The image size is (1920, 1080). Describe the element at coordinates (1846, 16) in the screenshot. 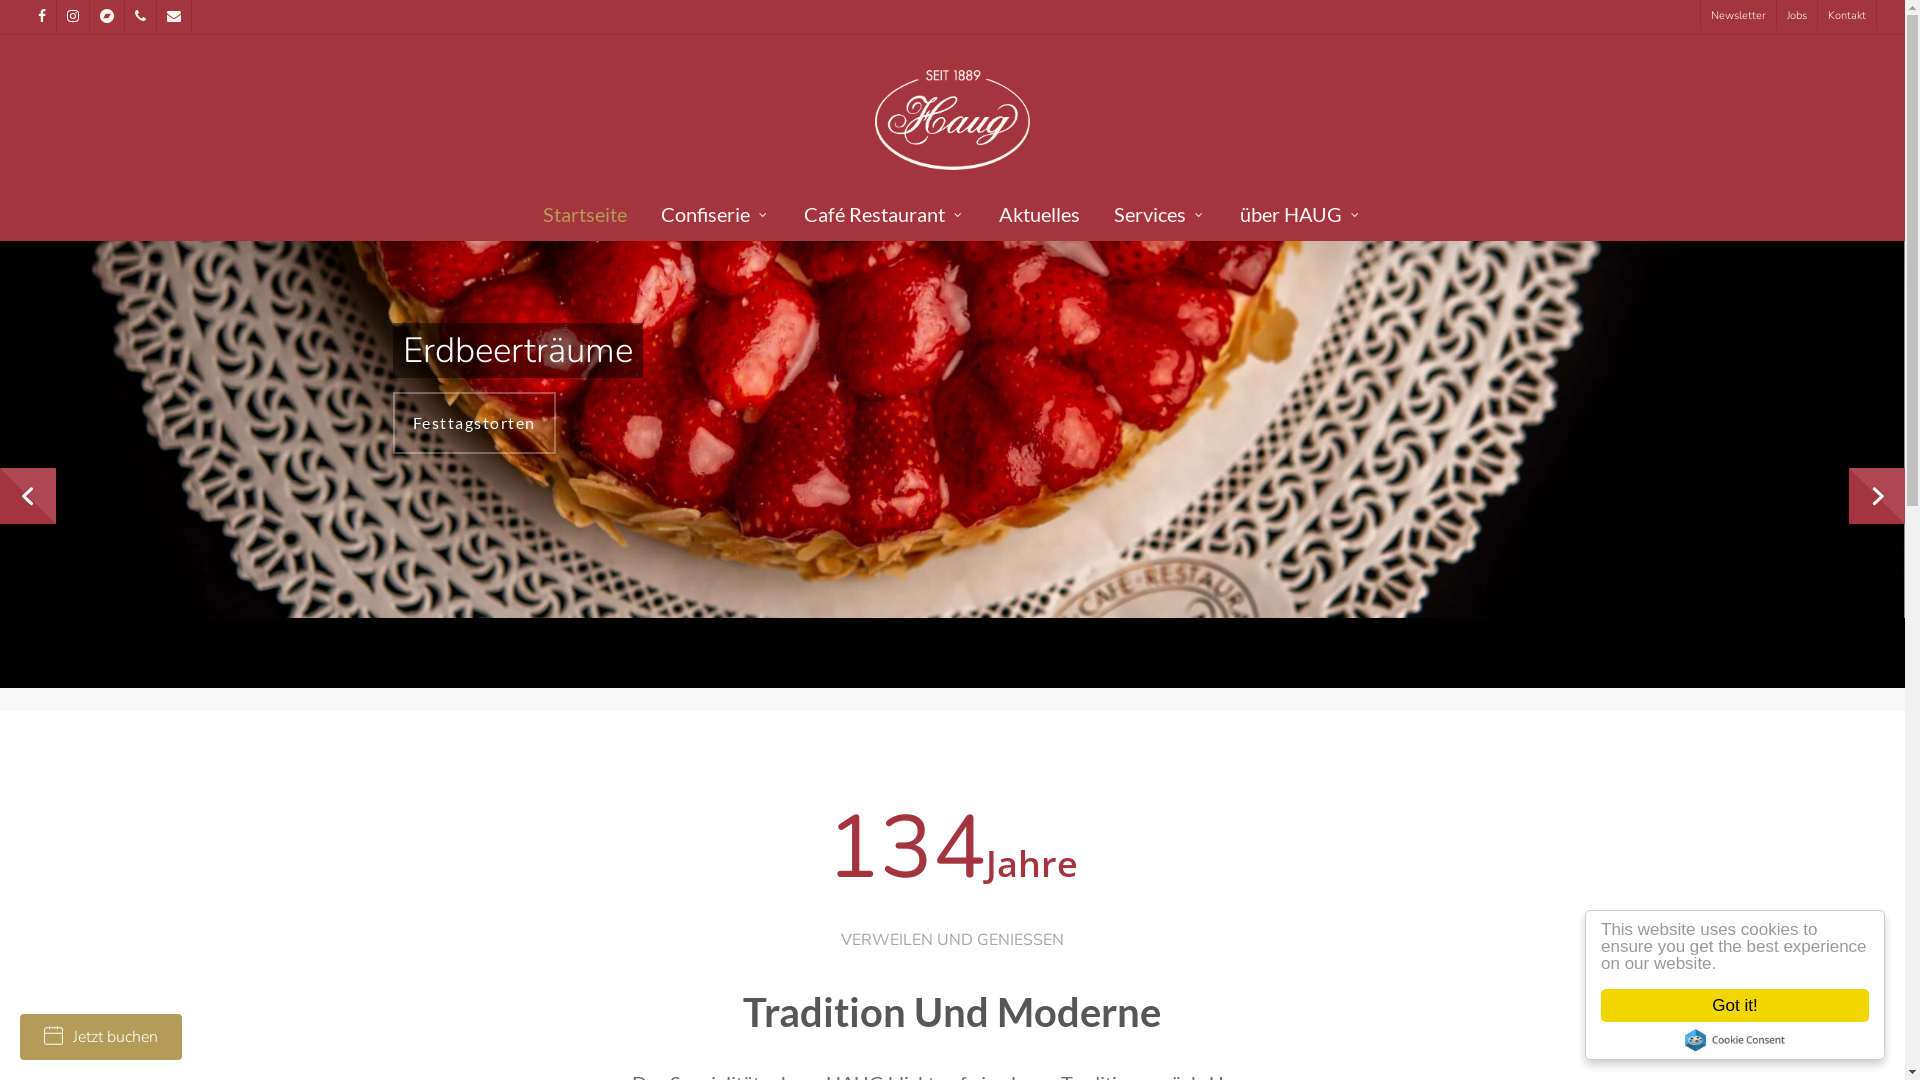

I see `Kontakt` at that location.